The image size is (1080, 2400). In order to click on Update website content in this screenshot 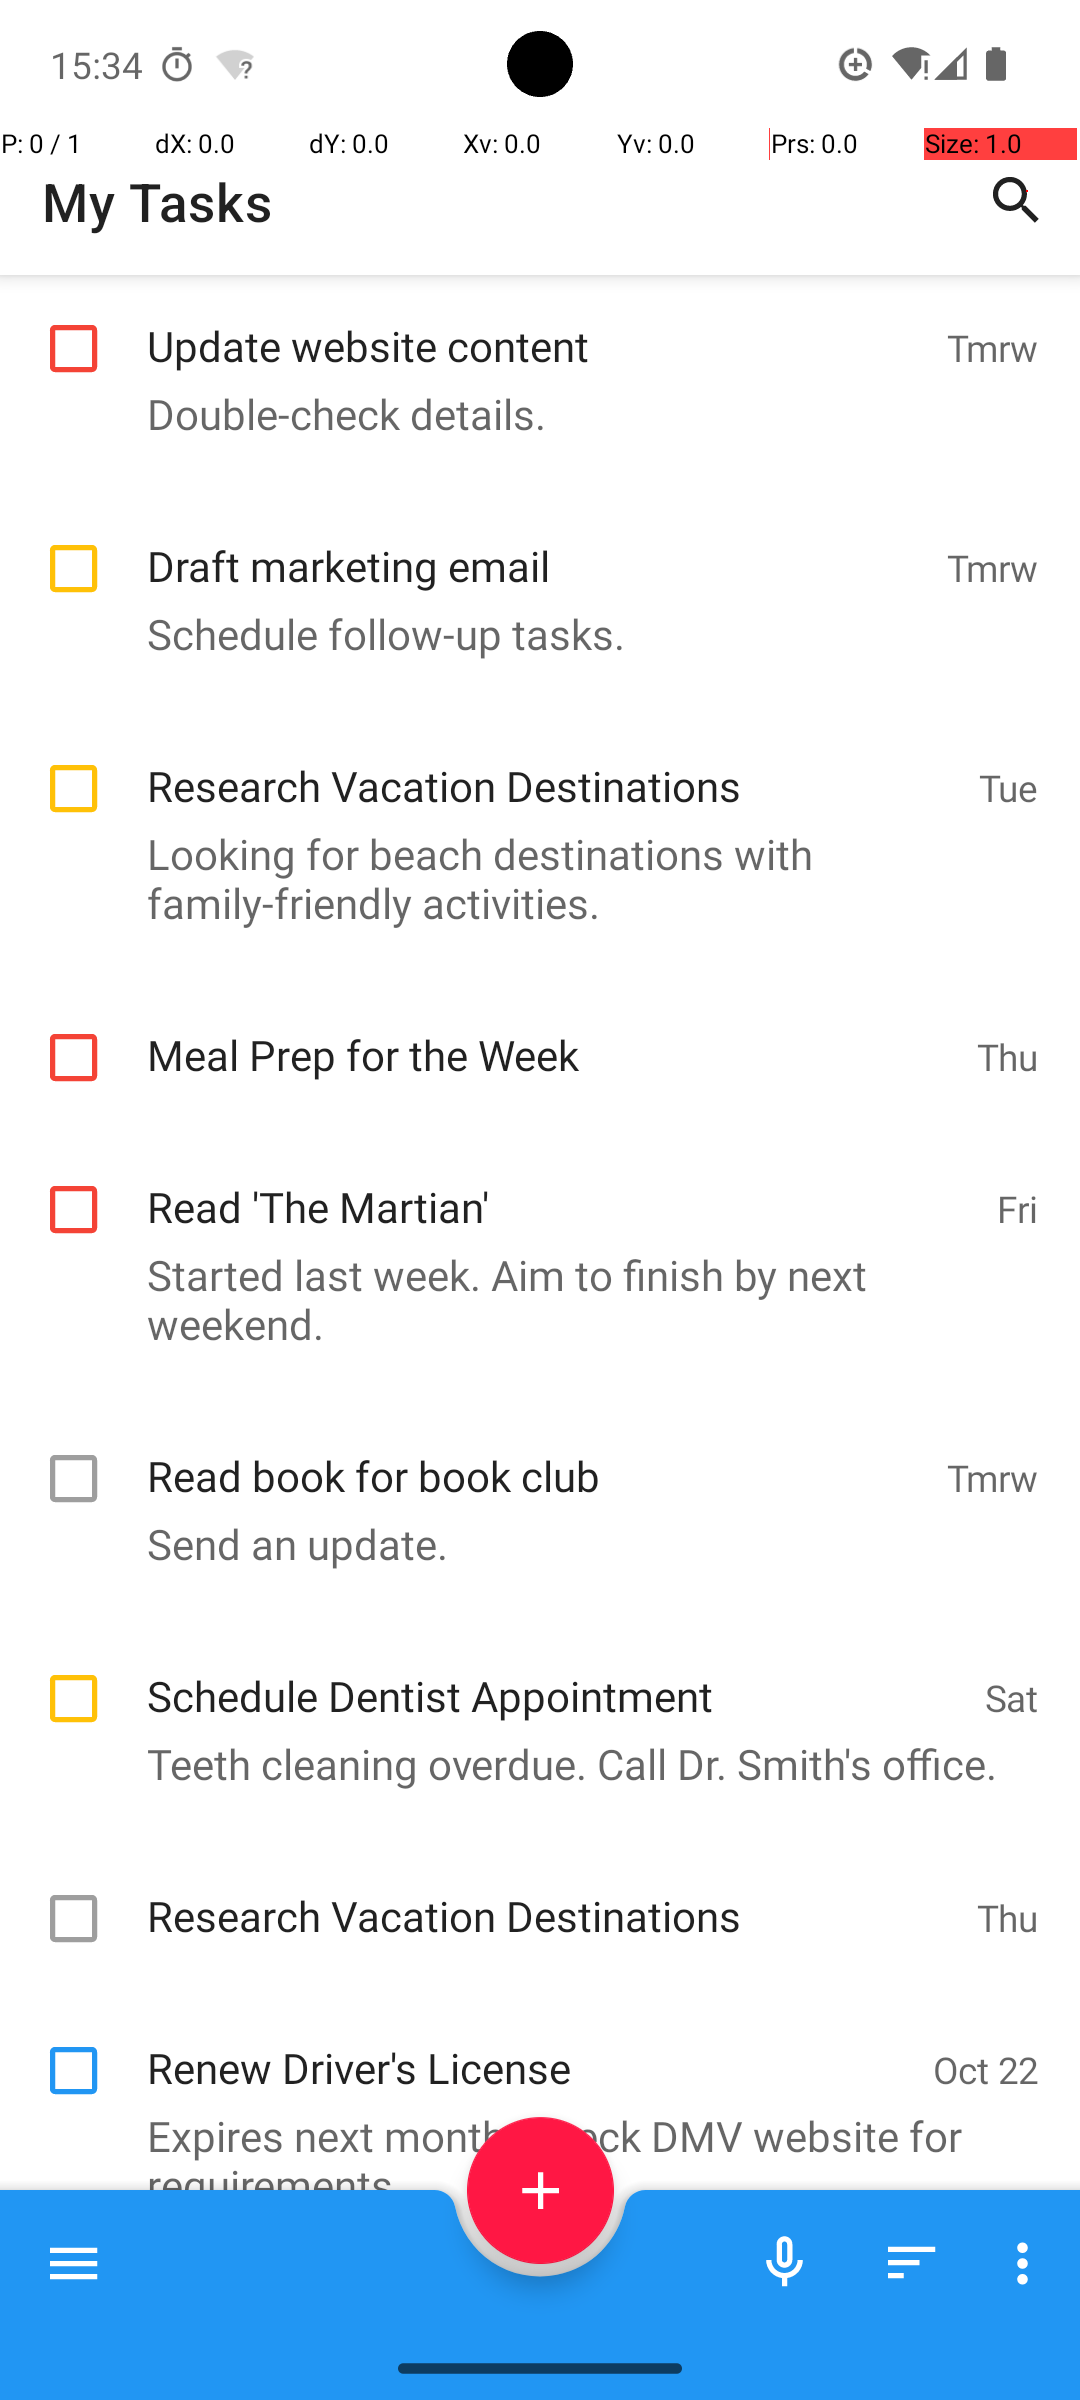, I will do `click(536, 324)`.